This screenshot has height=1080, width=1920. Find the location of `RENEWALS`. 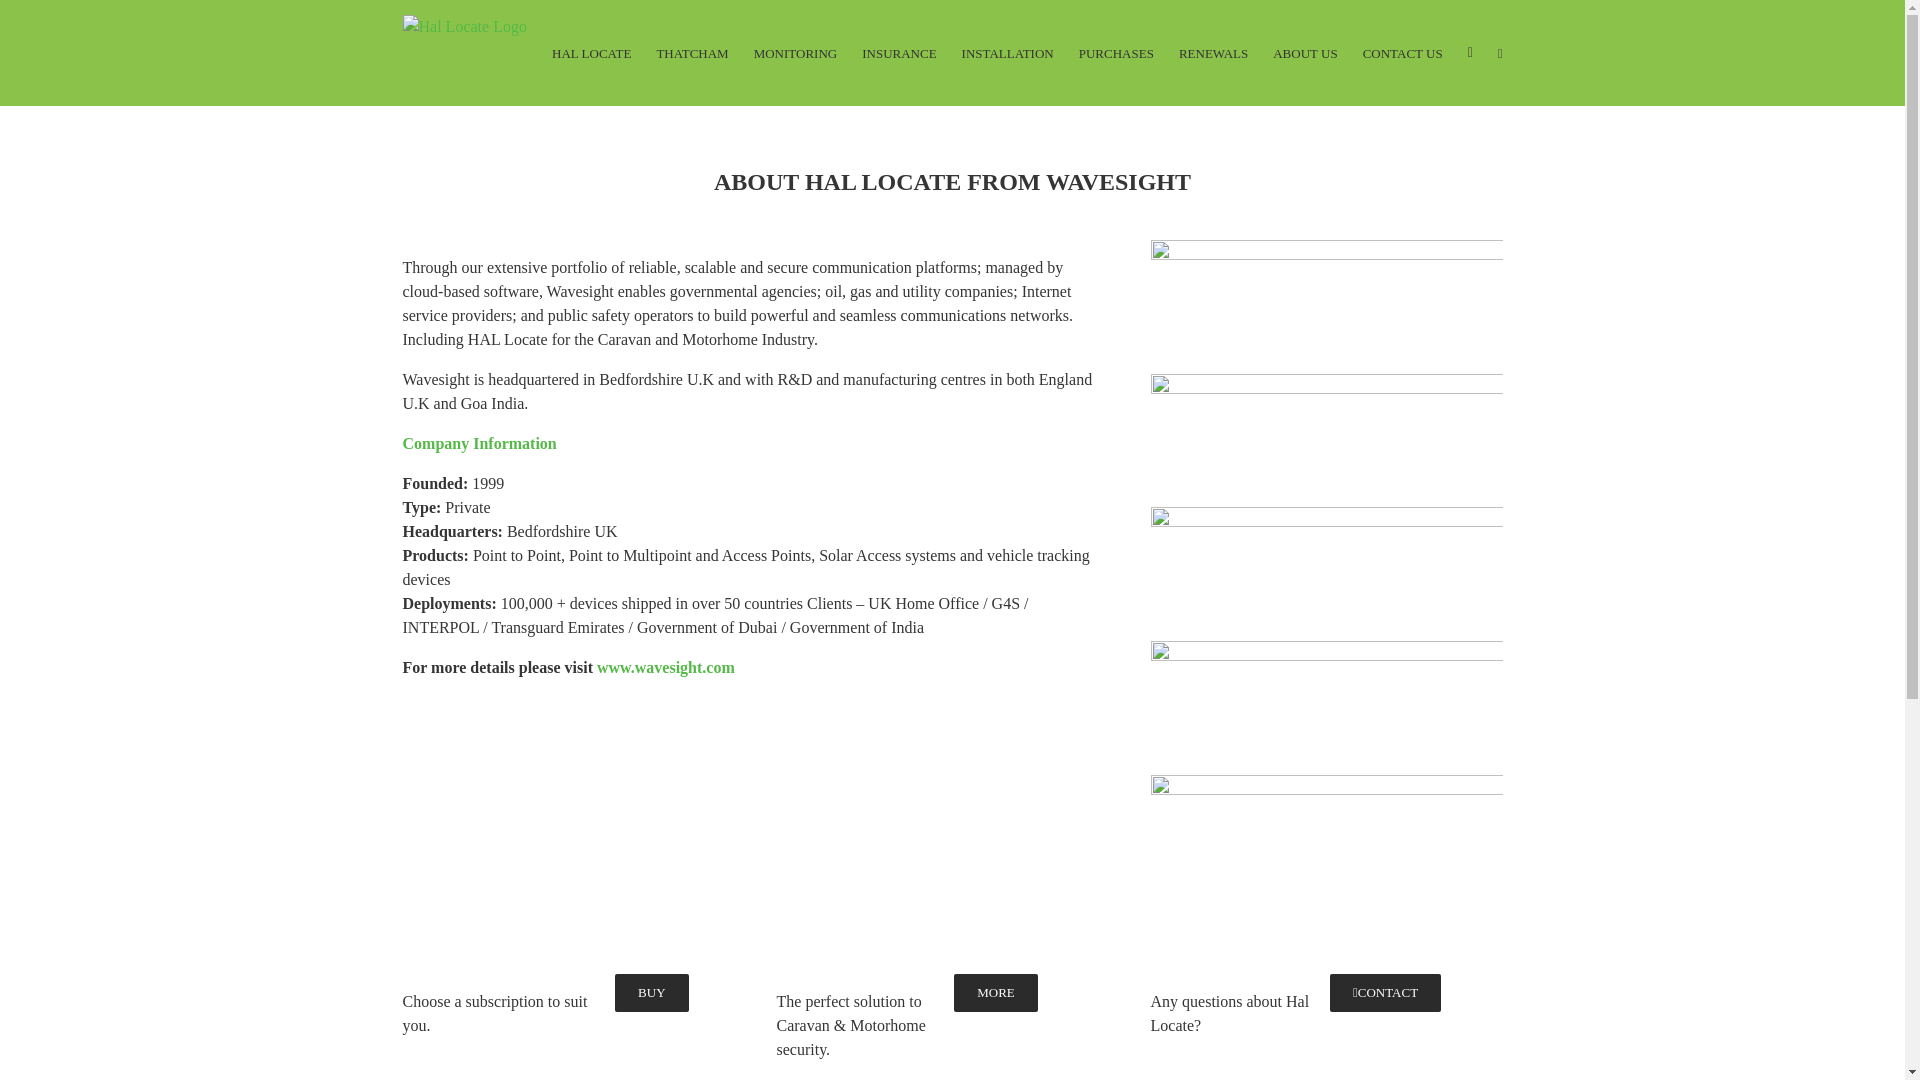

RENEWALS is located at coordinates (1213, 52).